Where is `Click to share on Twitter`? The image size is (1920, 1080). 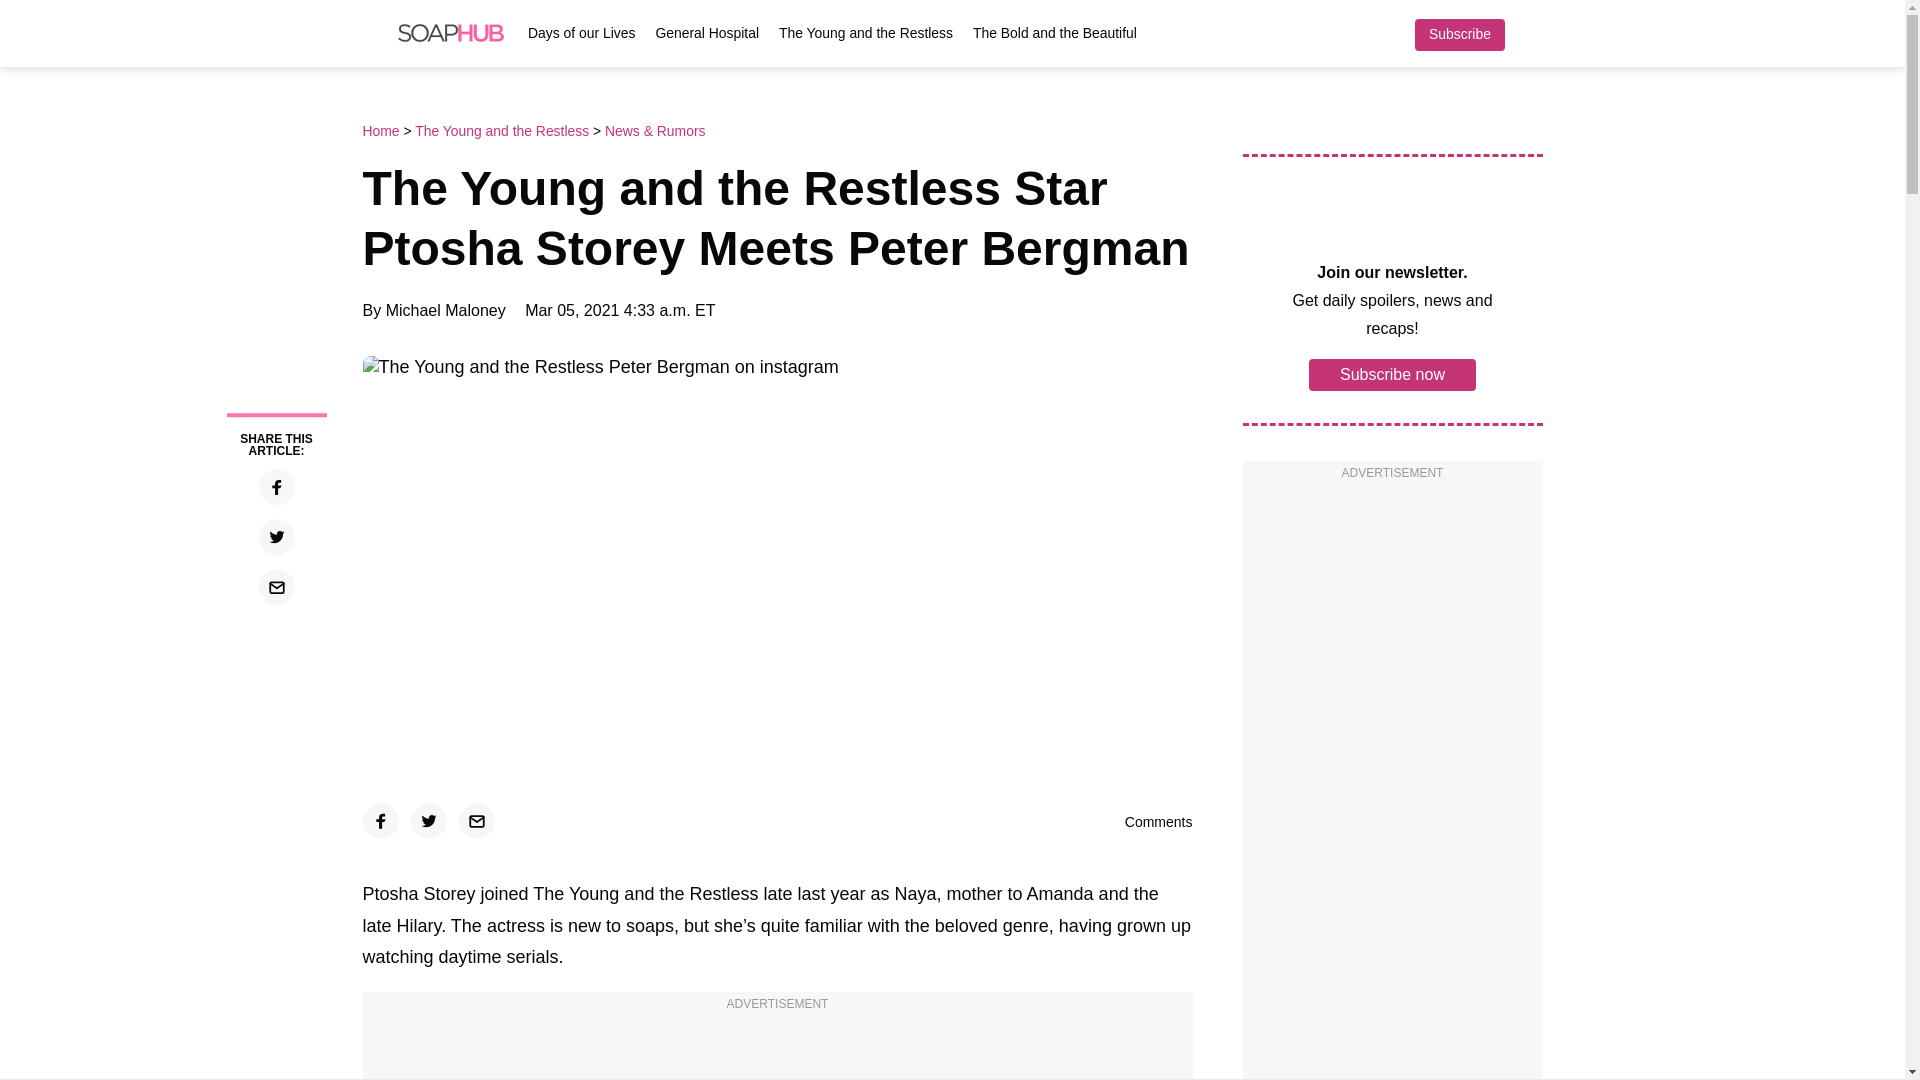
Click to share on Twitter is located at coordinates (275, 537).